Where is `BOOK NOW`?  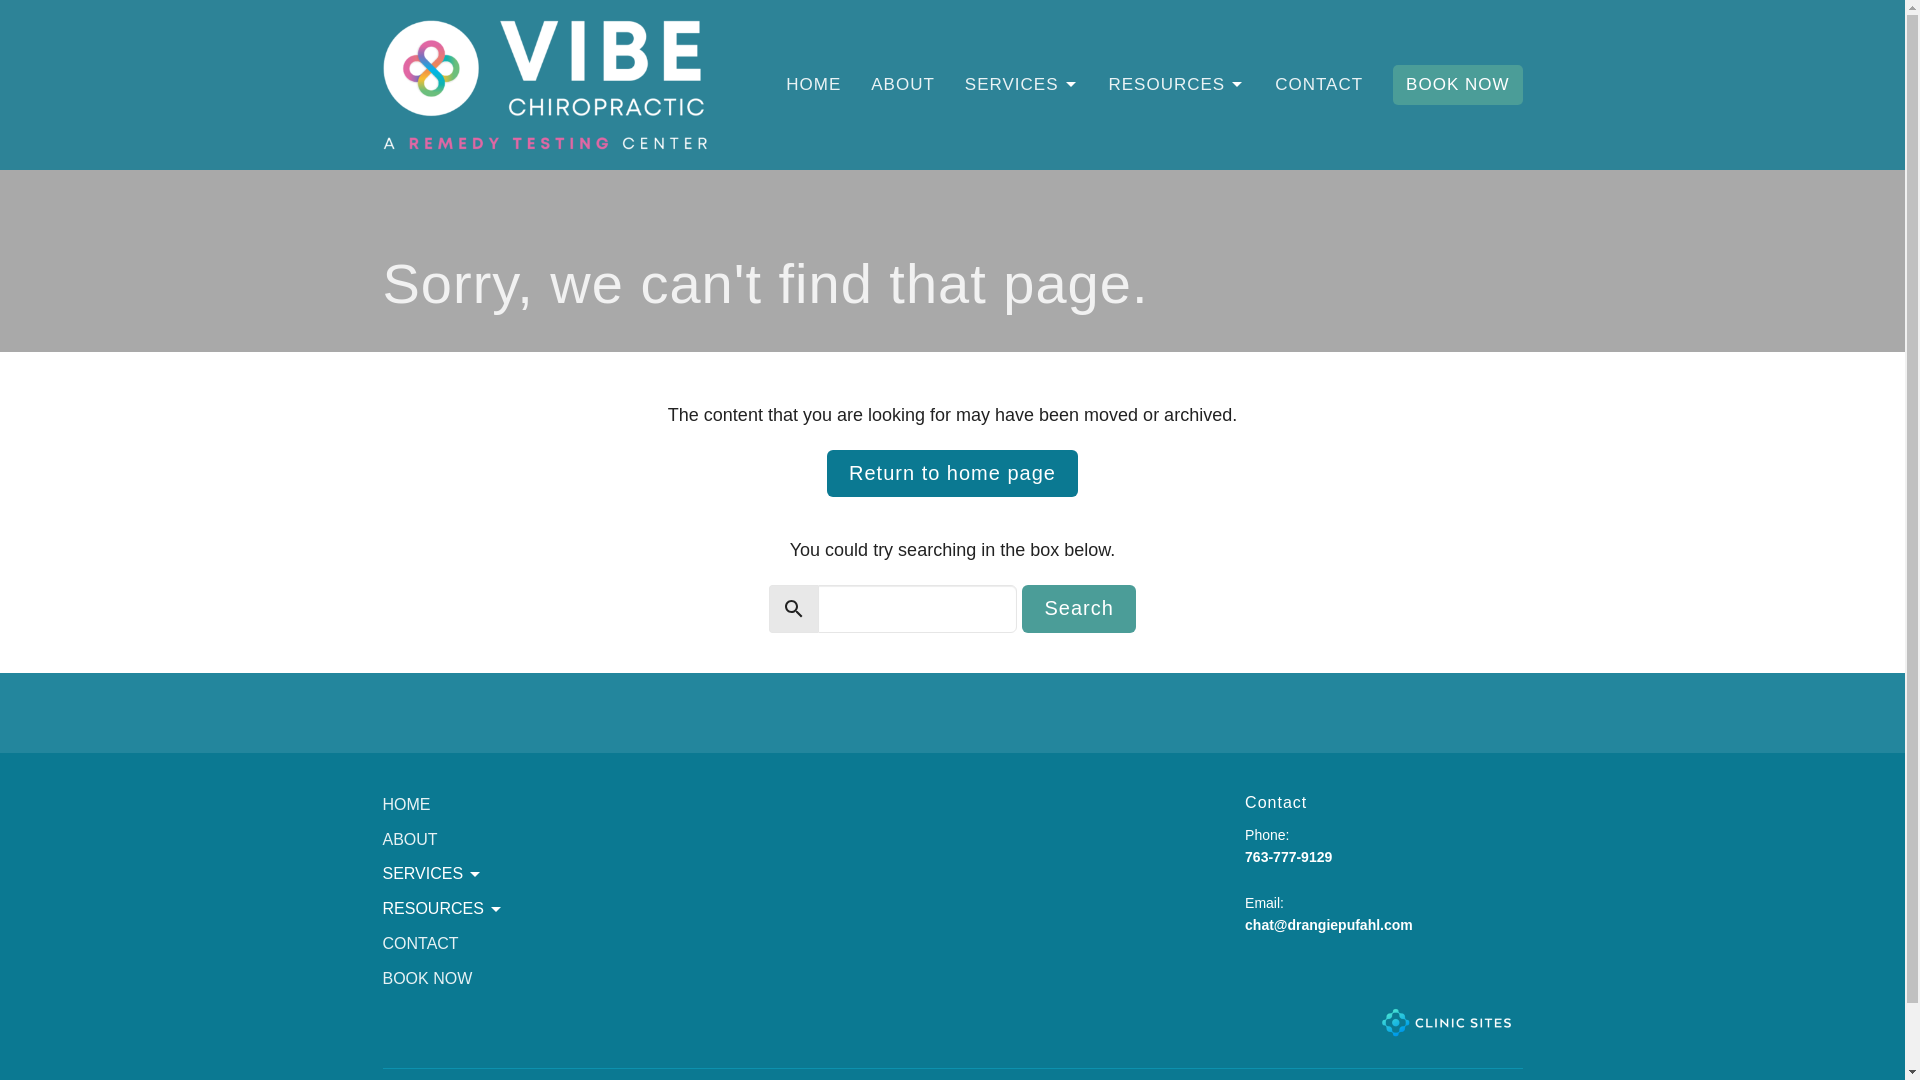
BOOK NOW is located at coordinates (427, 978).